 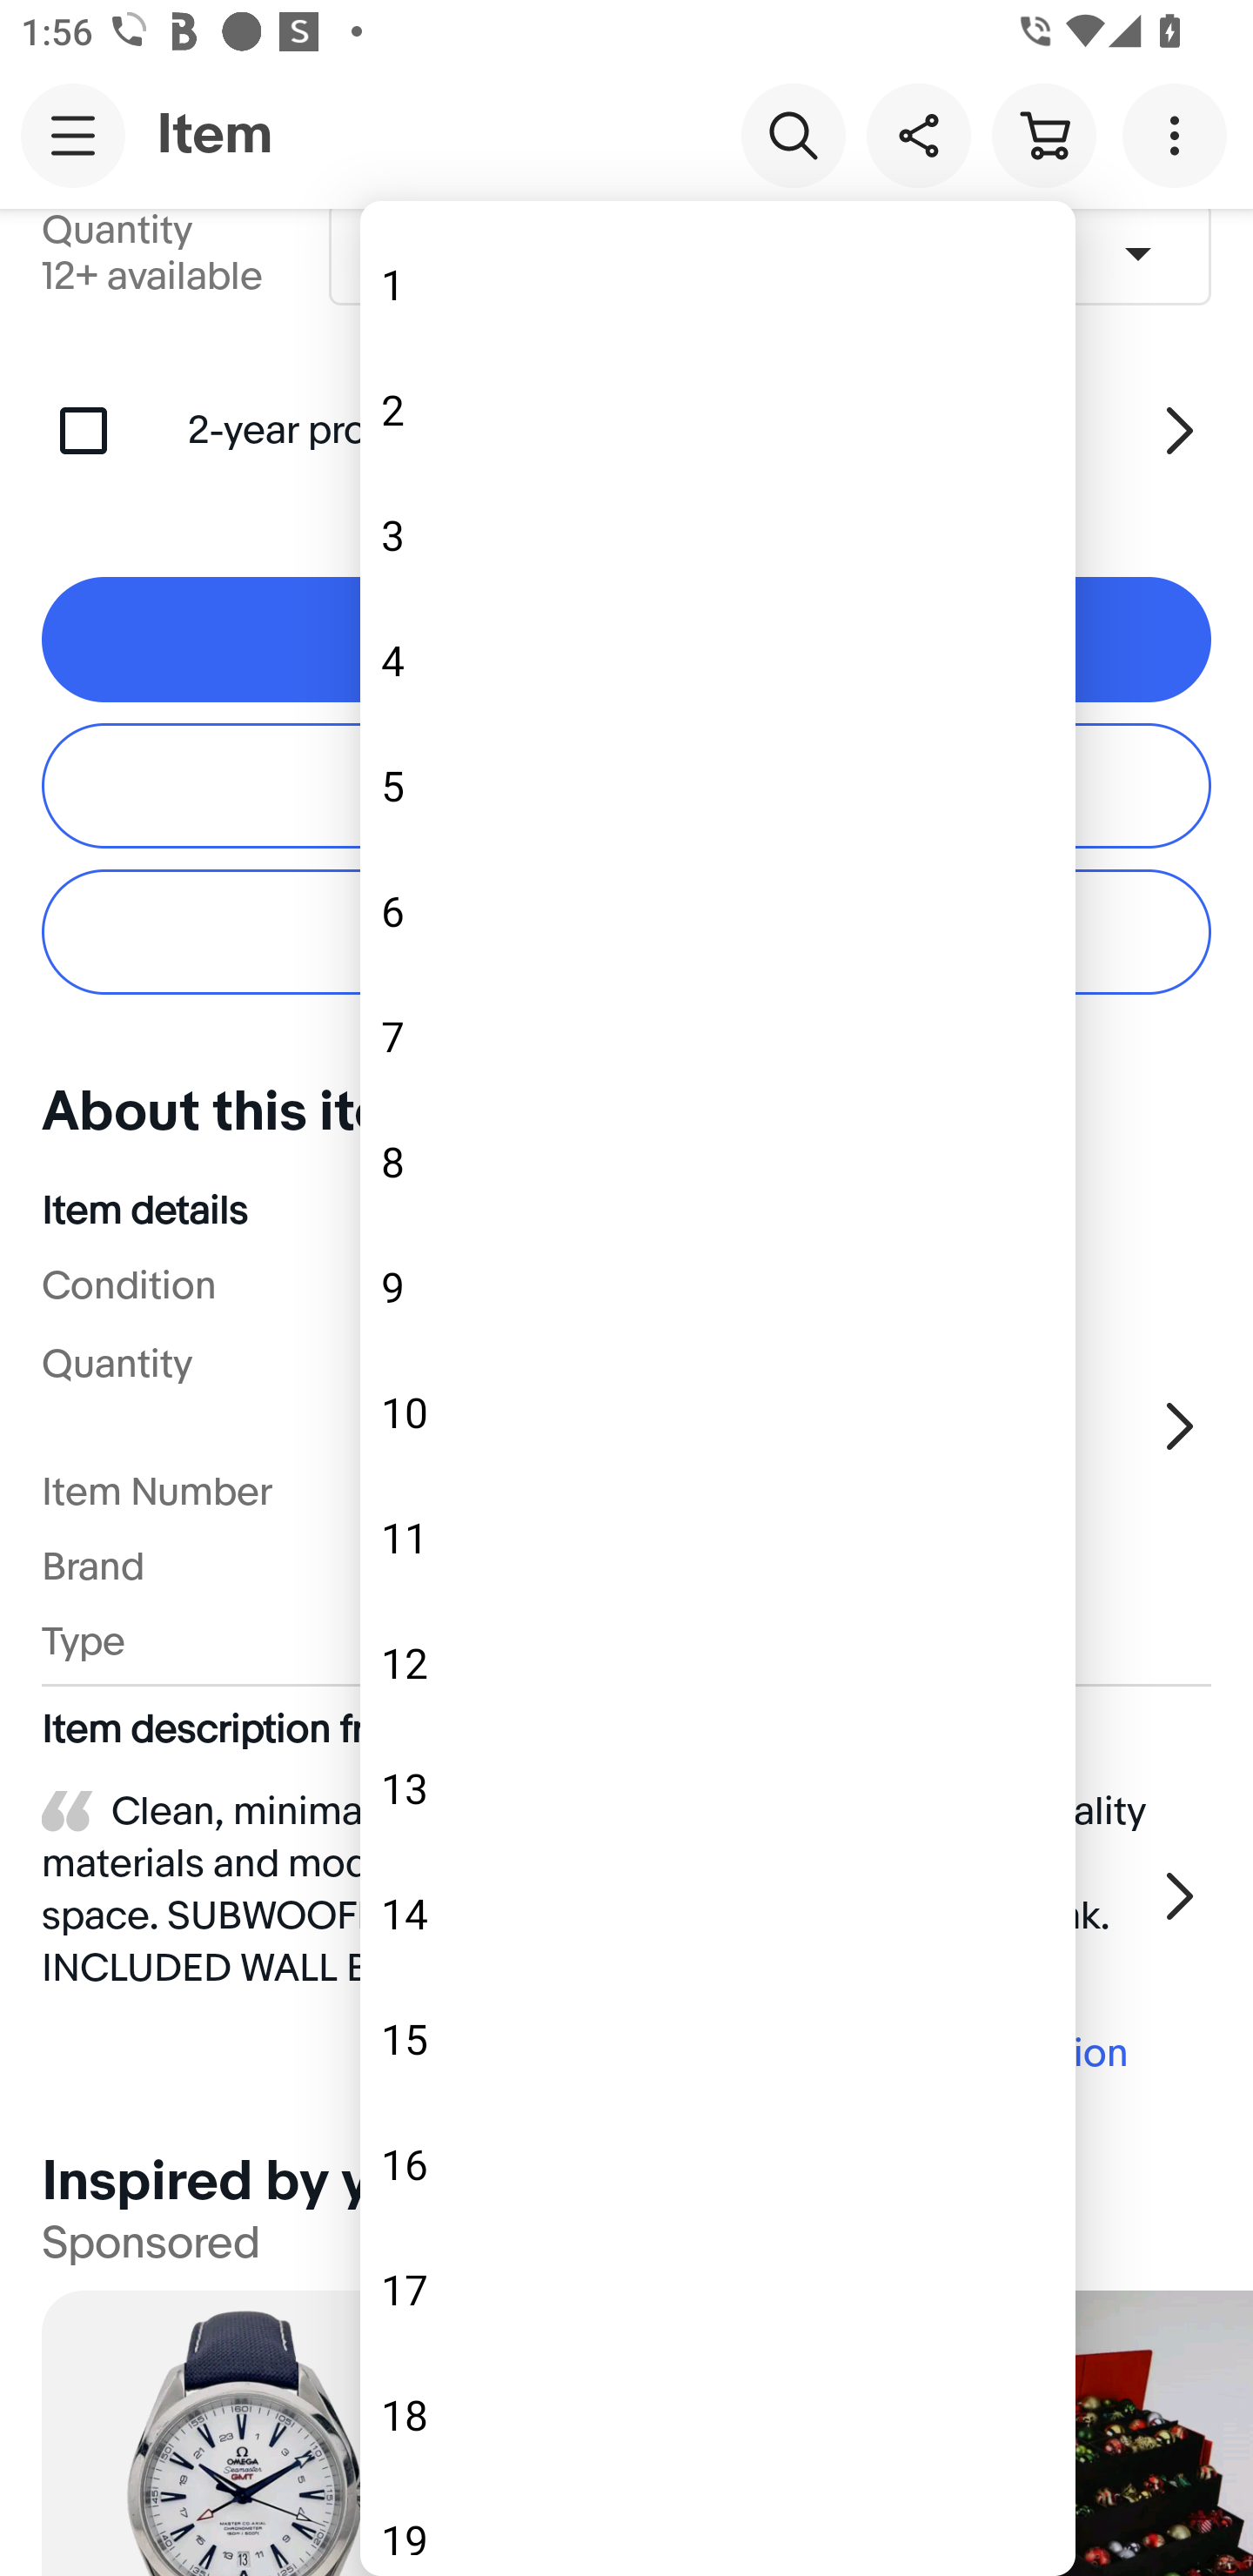 I want to click on 10, so click(x=717, y=1413).